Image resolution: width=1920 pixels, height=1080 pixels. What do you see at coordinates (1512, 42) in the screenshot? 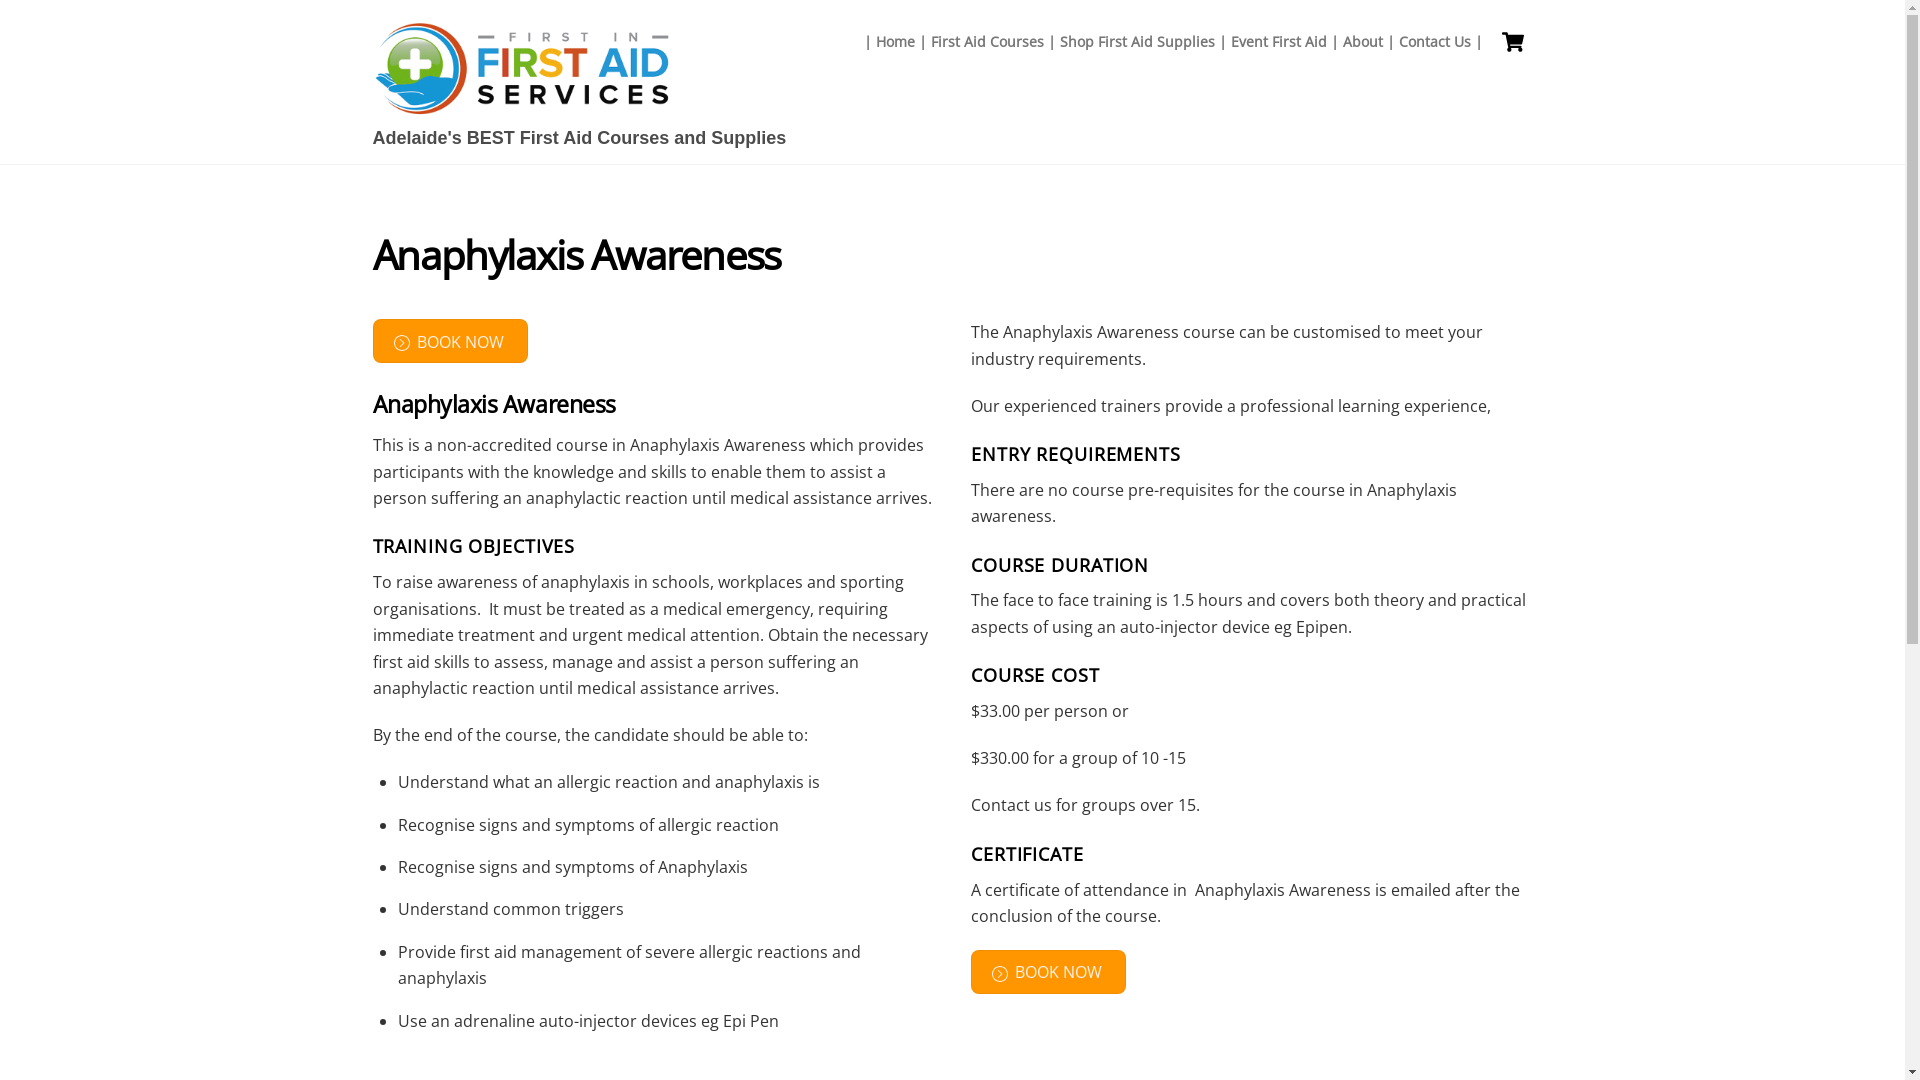
I see `Cart` at bounding box center [1512, 42].